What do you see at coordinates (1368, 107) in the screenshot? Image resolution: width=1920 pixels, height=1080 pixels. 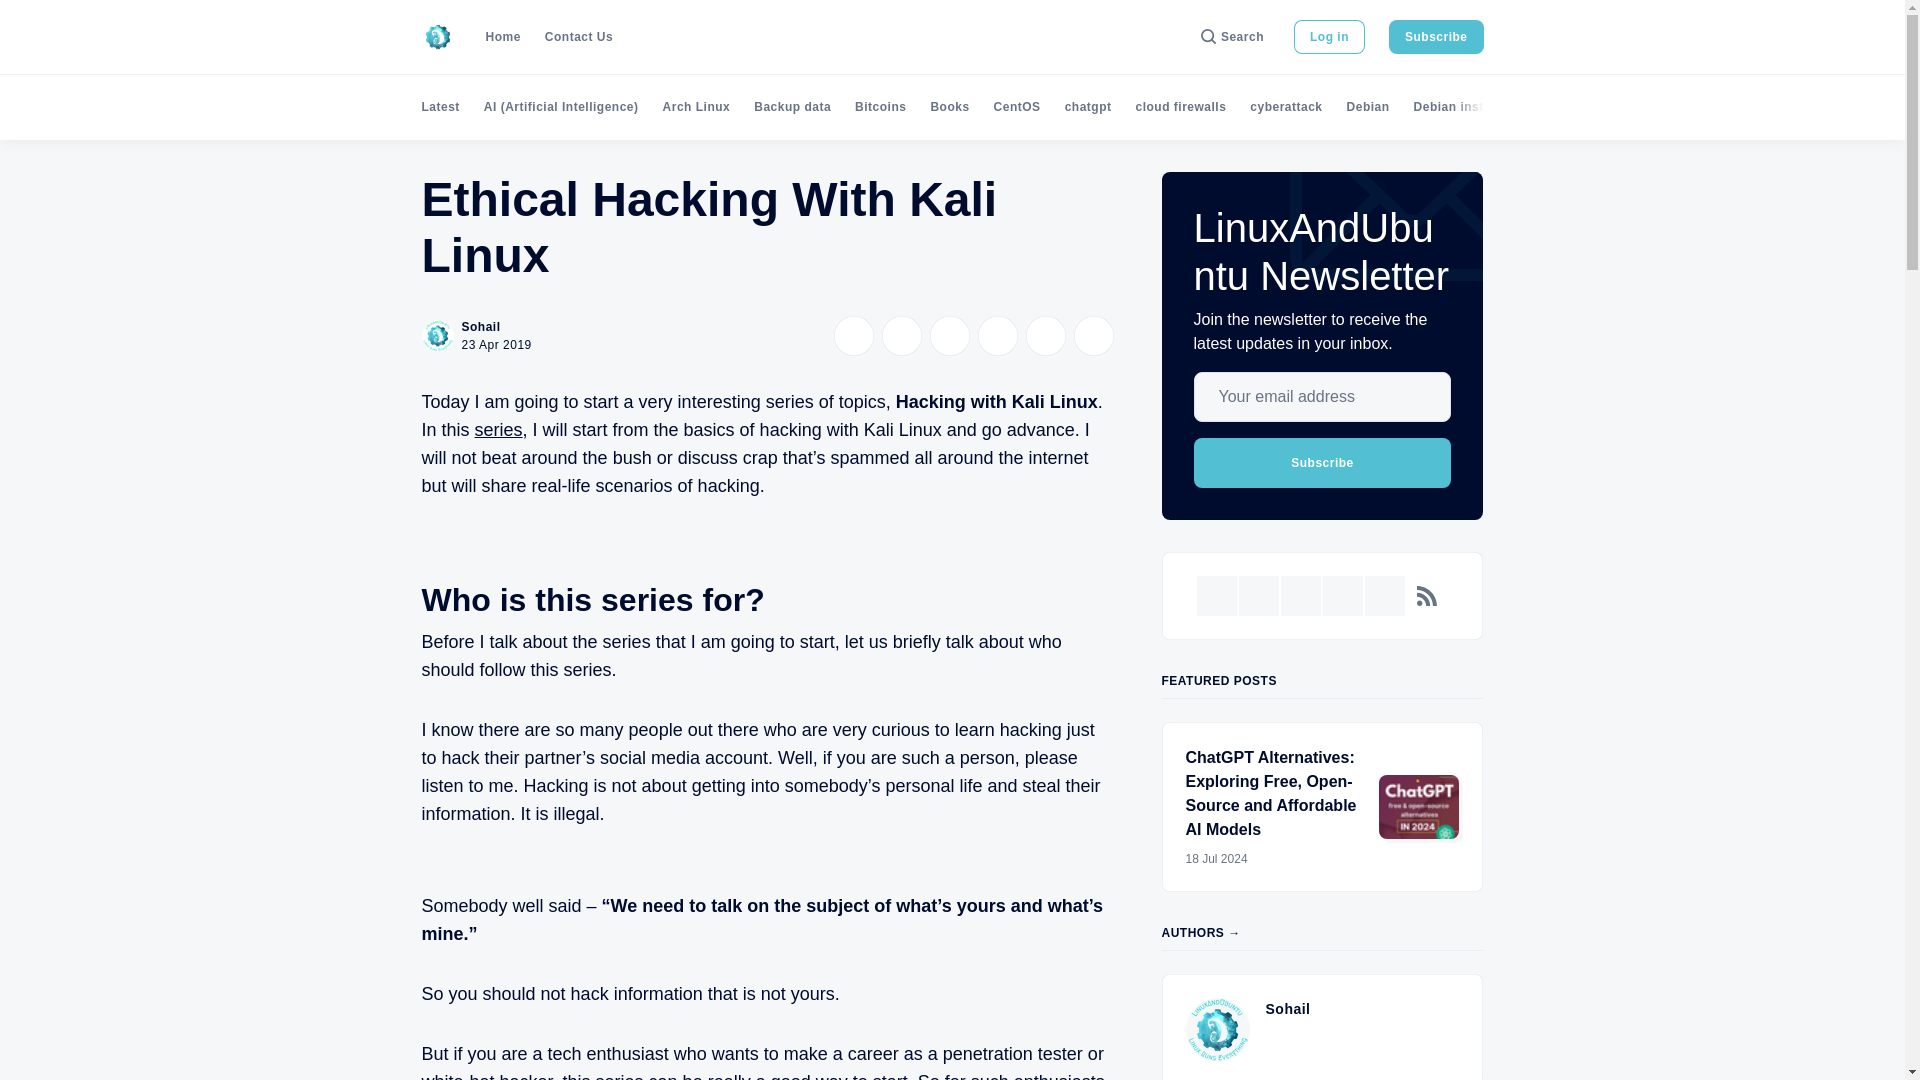 I see `Debian` at bounding box center [1368, 107].